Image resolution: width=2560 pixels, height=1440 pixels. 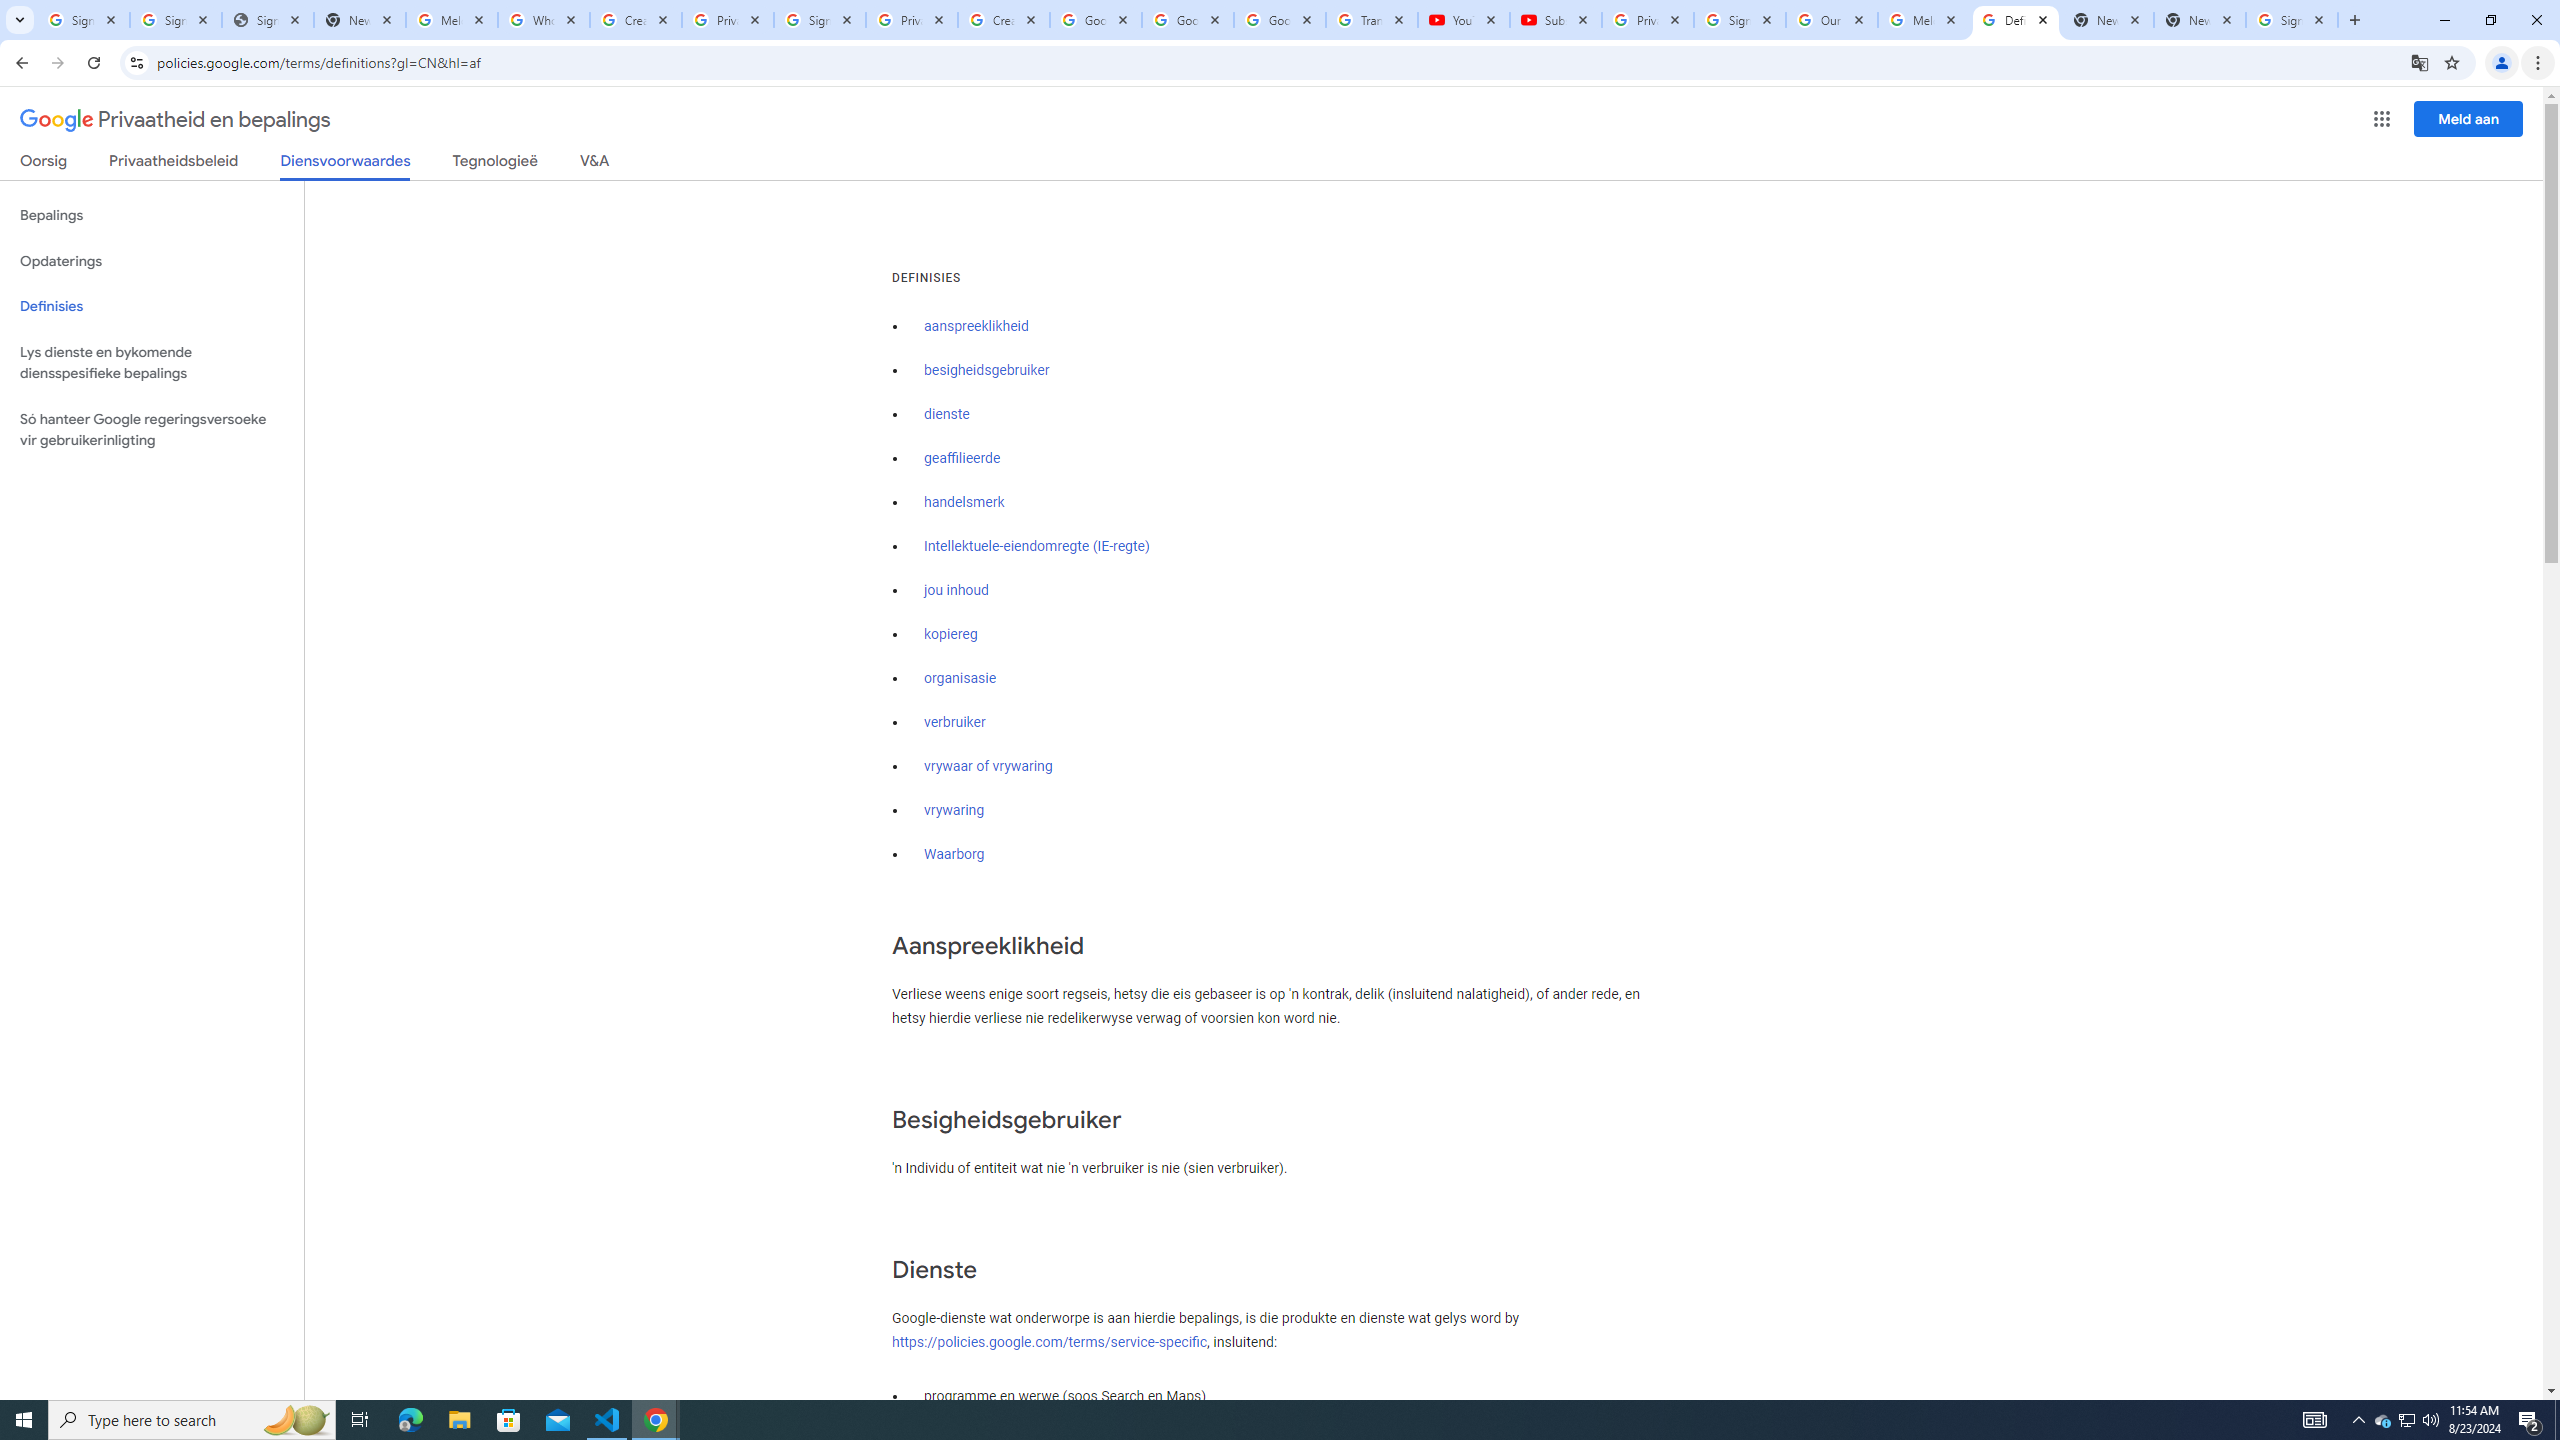 I want to click on Privaatheidsbeleid, so click(x=174, y=164).